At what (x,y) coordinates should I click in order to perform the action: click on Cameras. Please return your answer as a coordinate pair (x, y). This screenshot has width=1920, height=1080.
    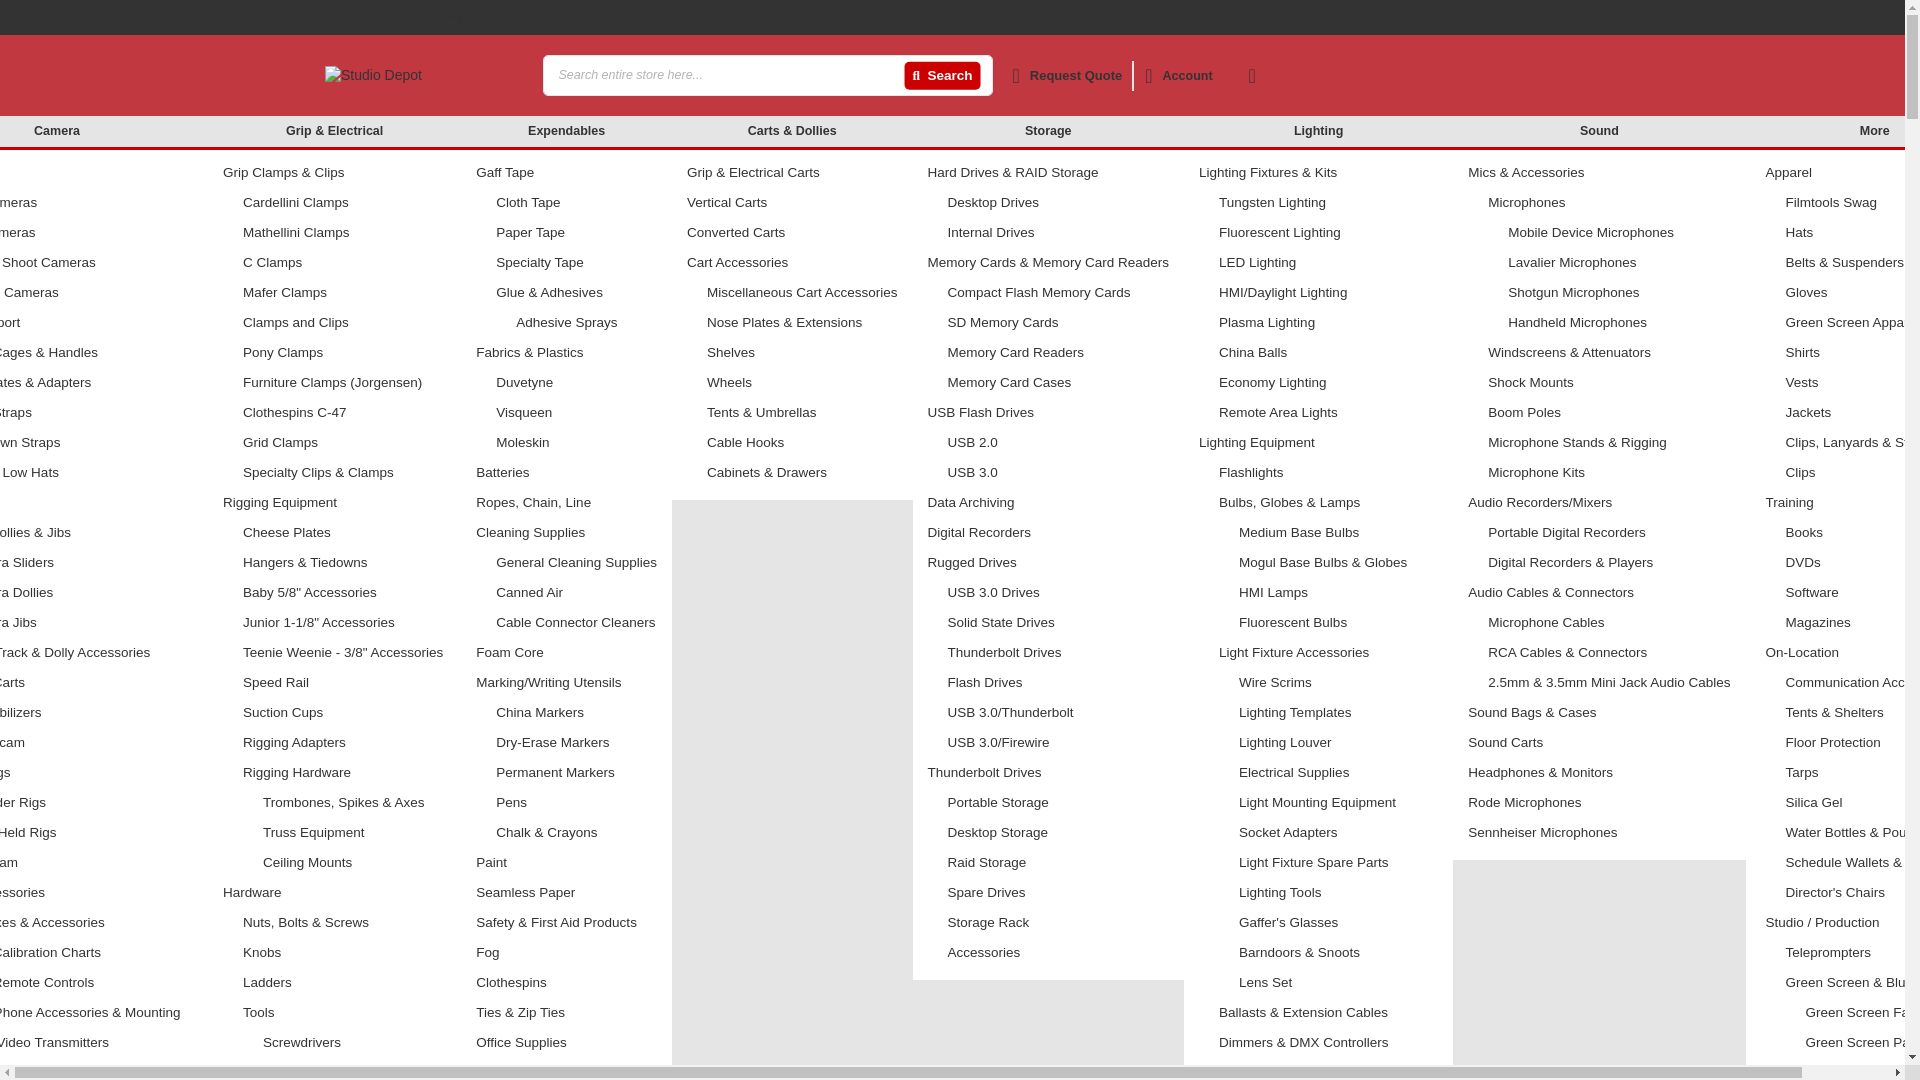
    Looking at the image, I should click on (98, 172).